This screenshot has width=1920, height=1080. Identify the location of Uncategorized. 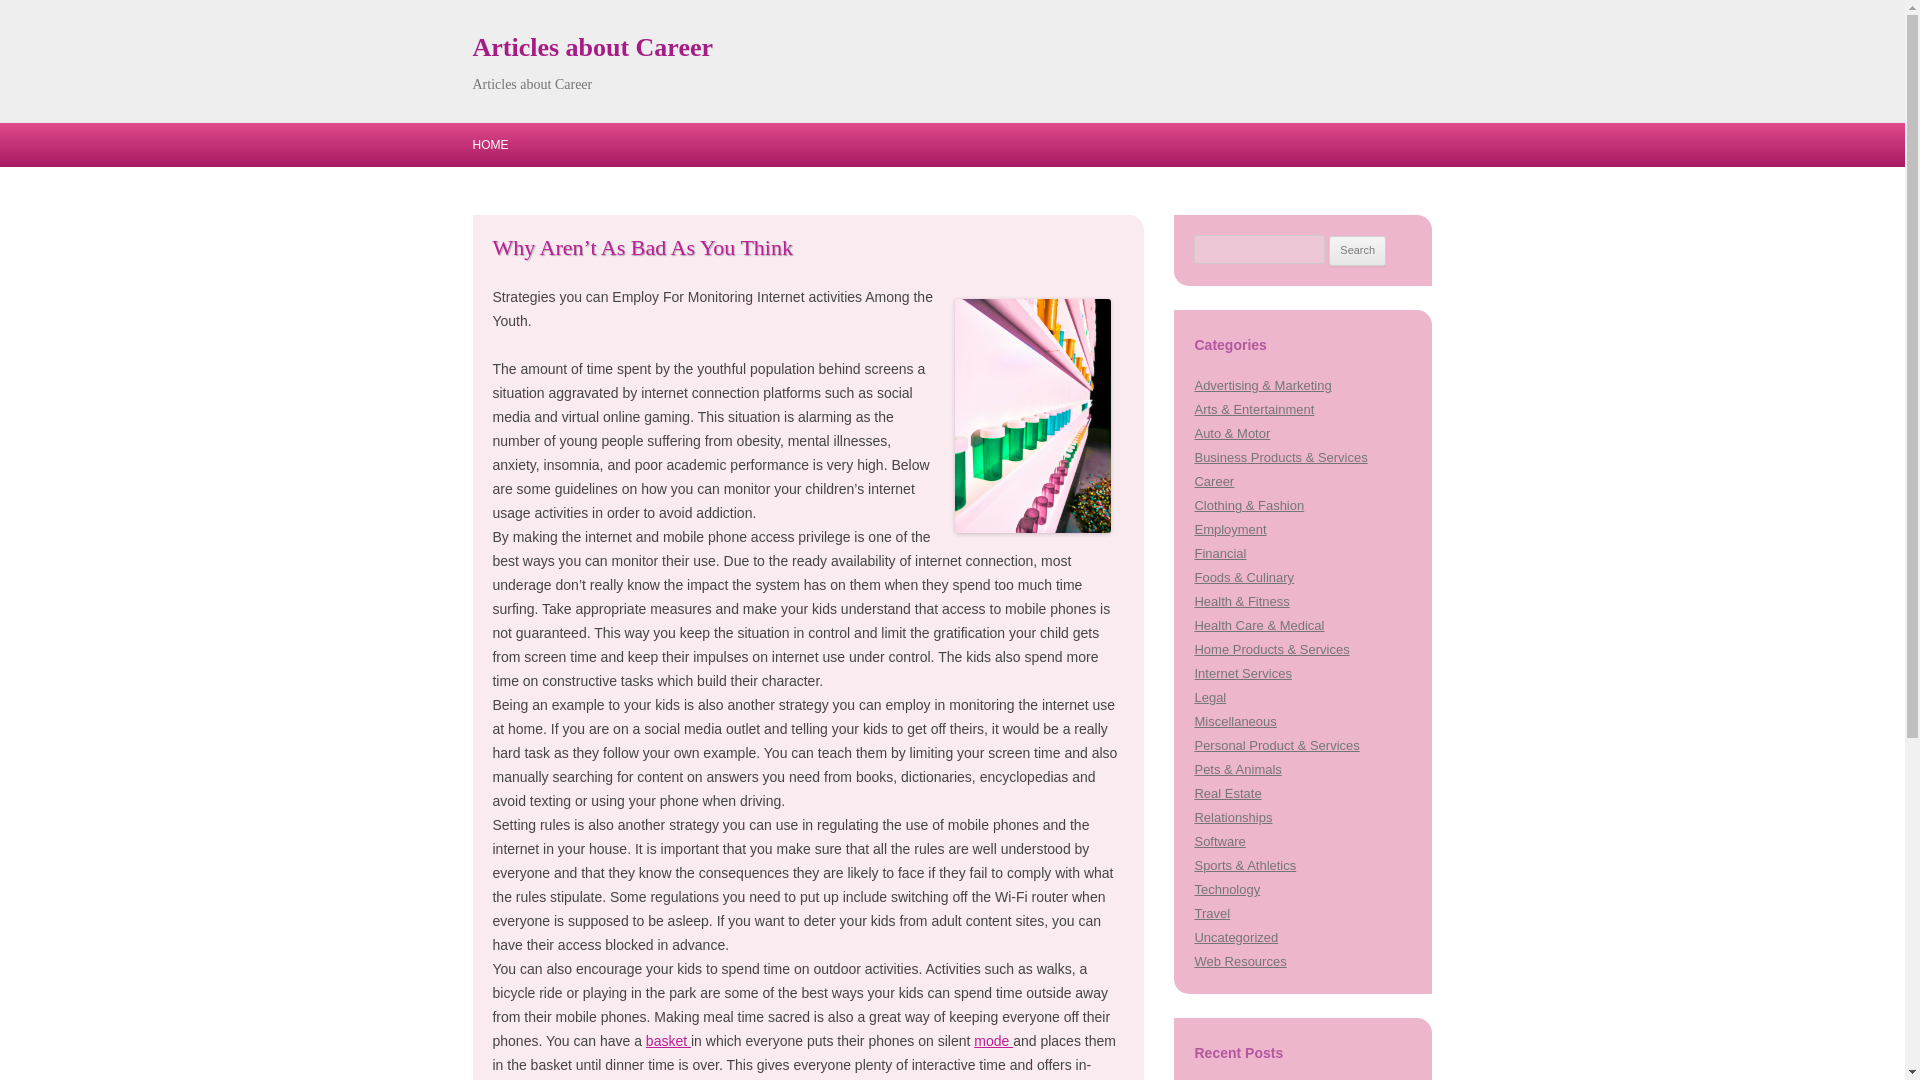
(1236, 937).